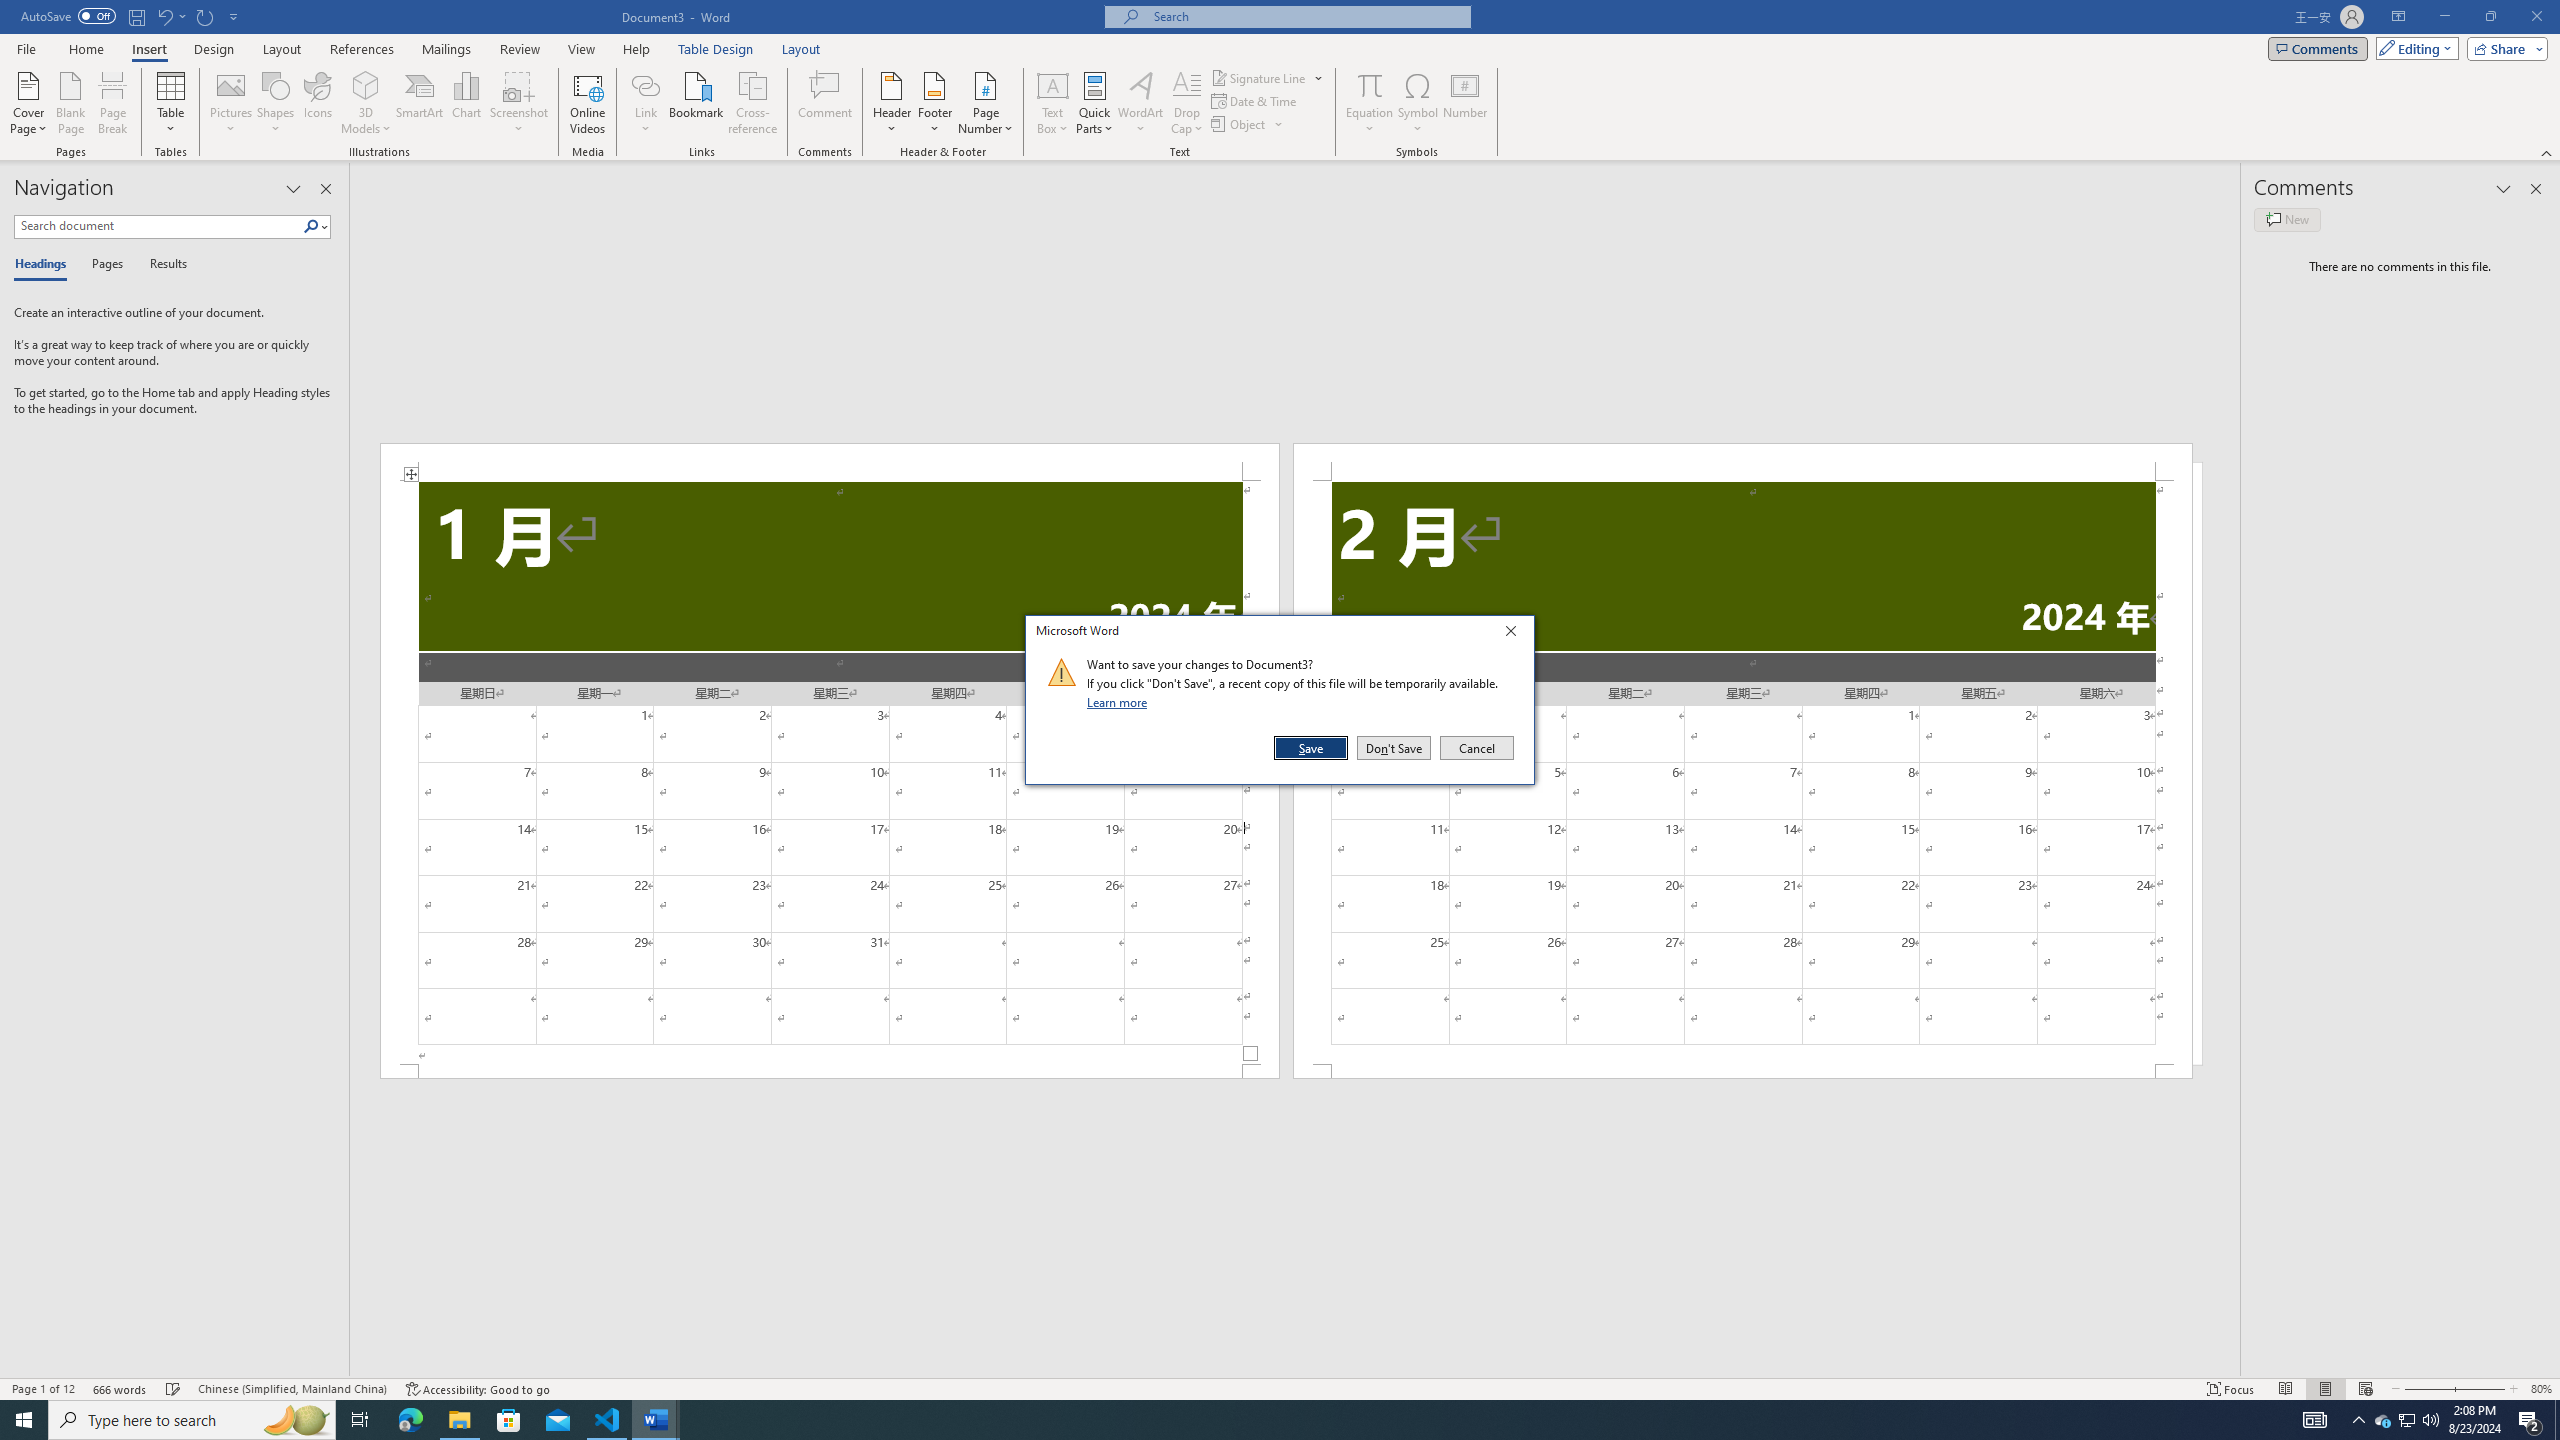  I want to click on Close, so click(1516, 634).